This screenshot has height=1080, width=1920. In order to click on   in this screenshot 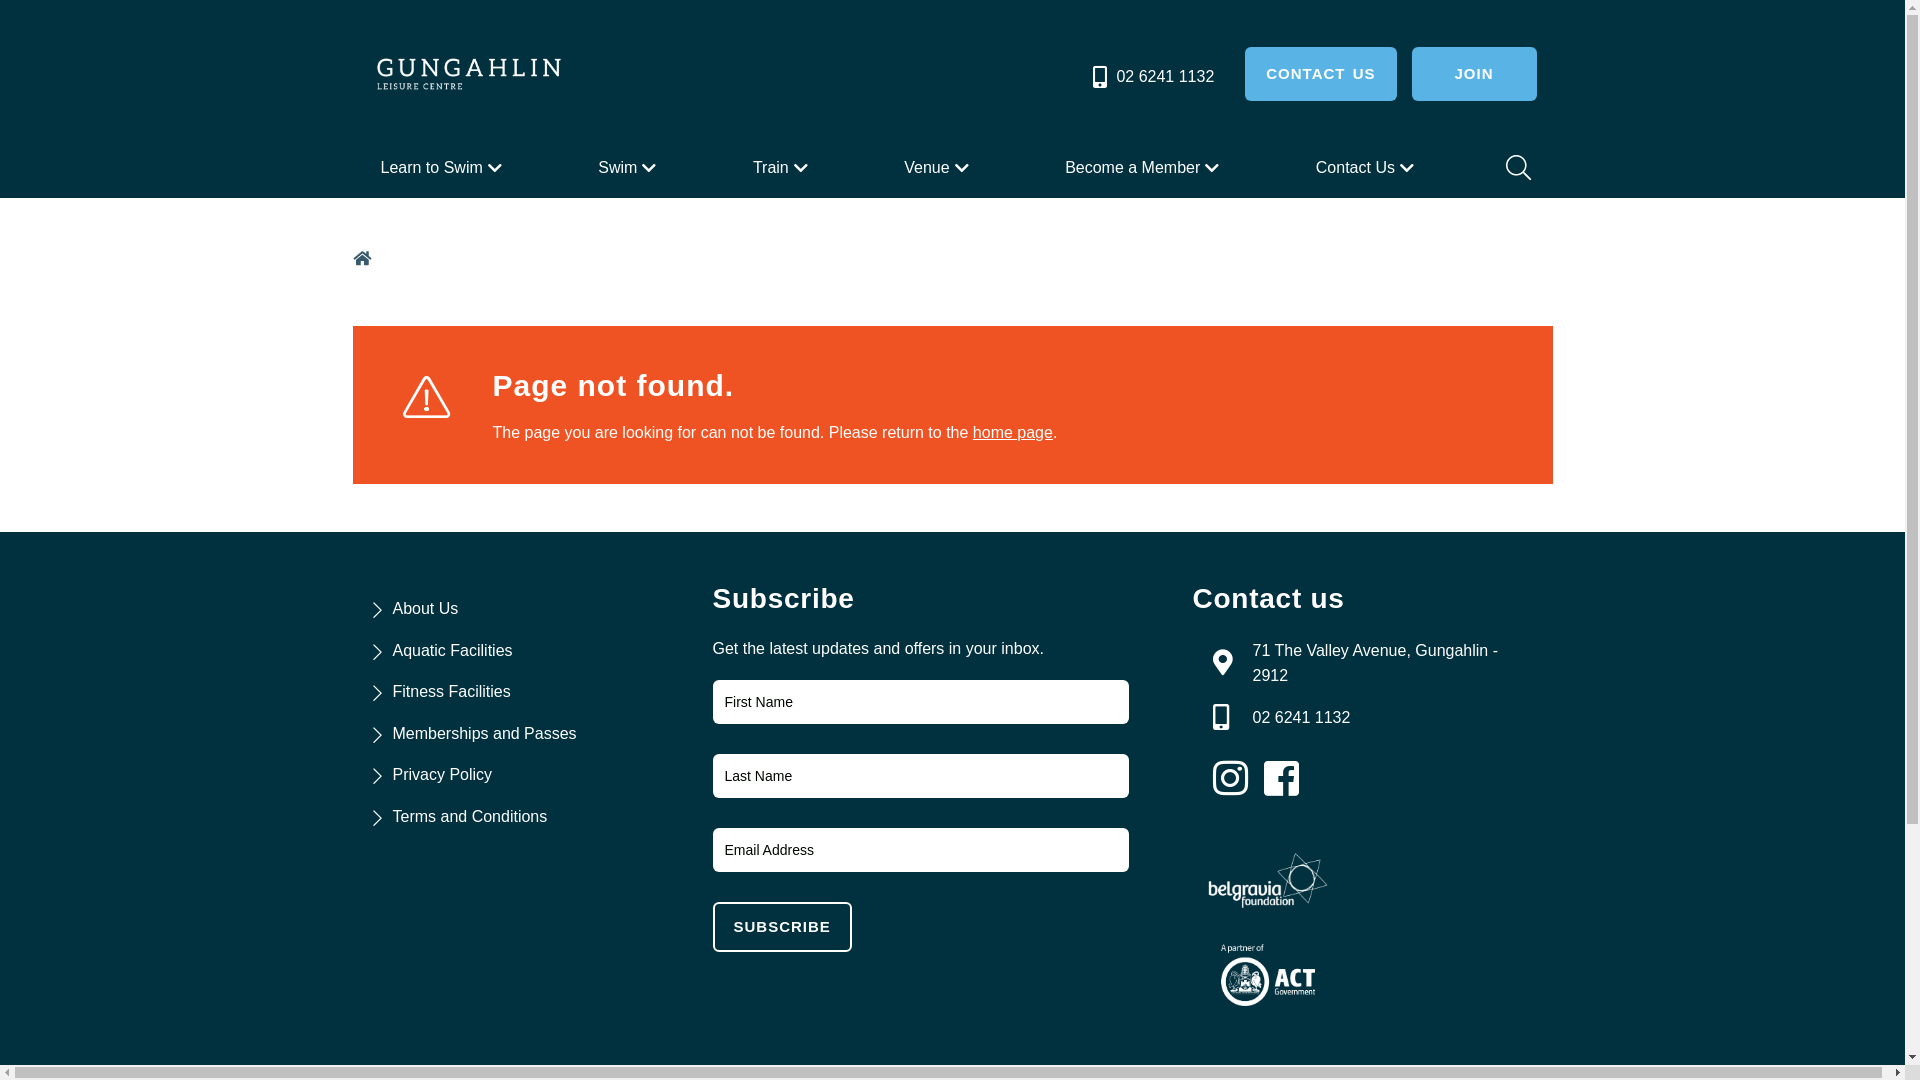, I will do `click(1235, 779)`.